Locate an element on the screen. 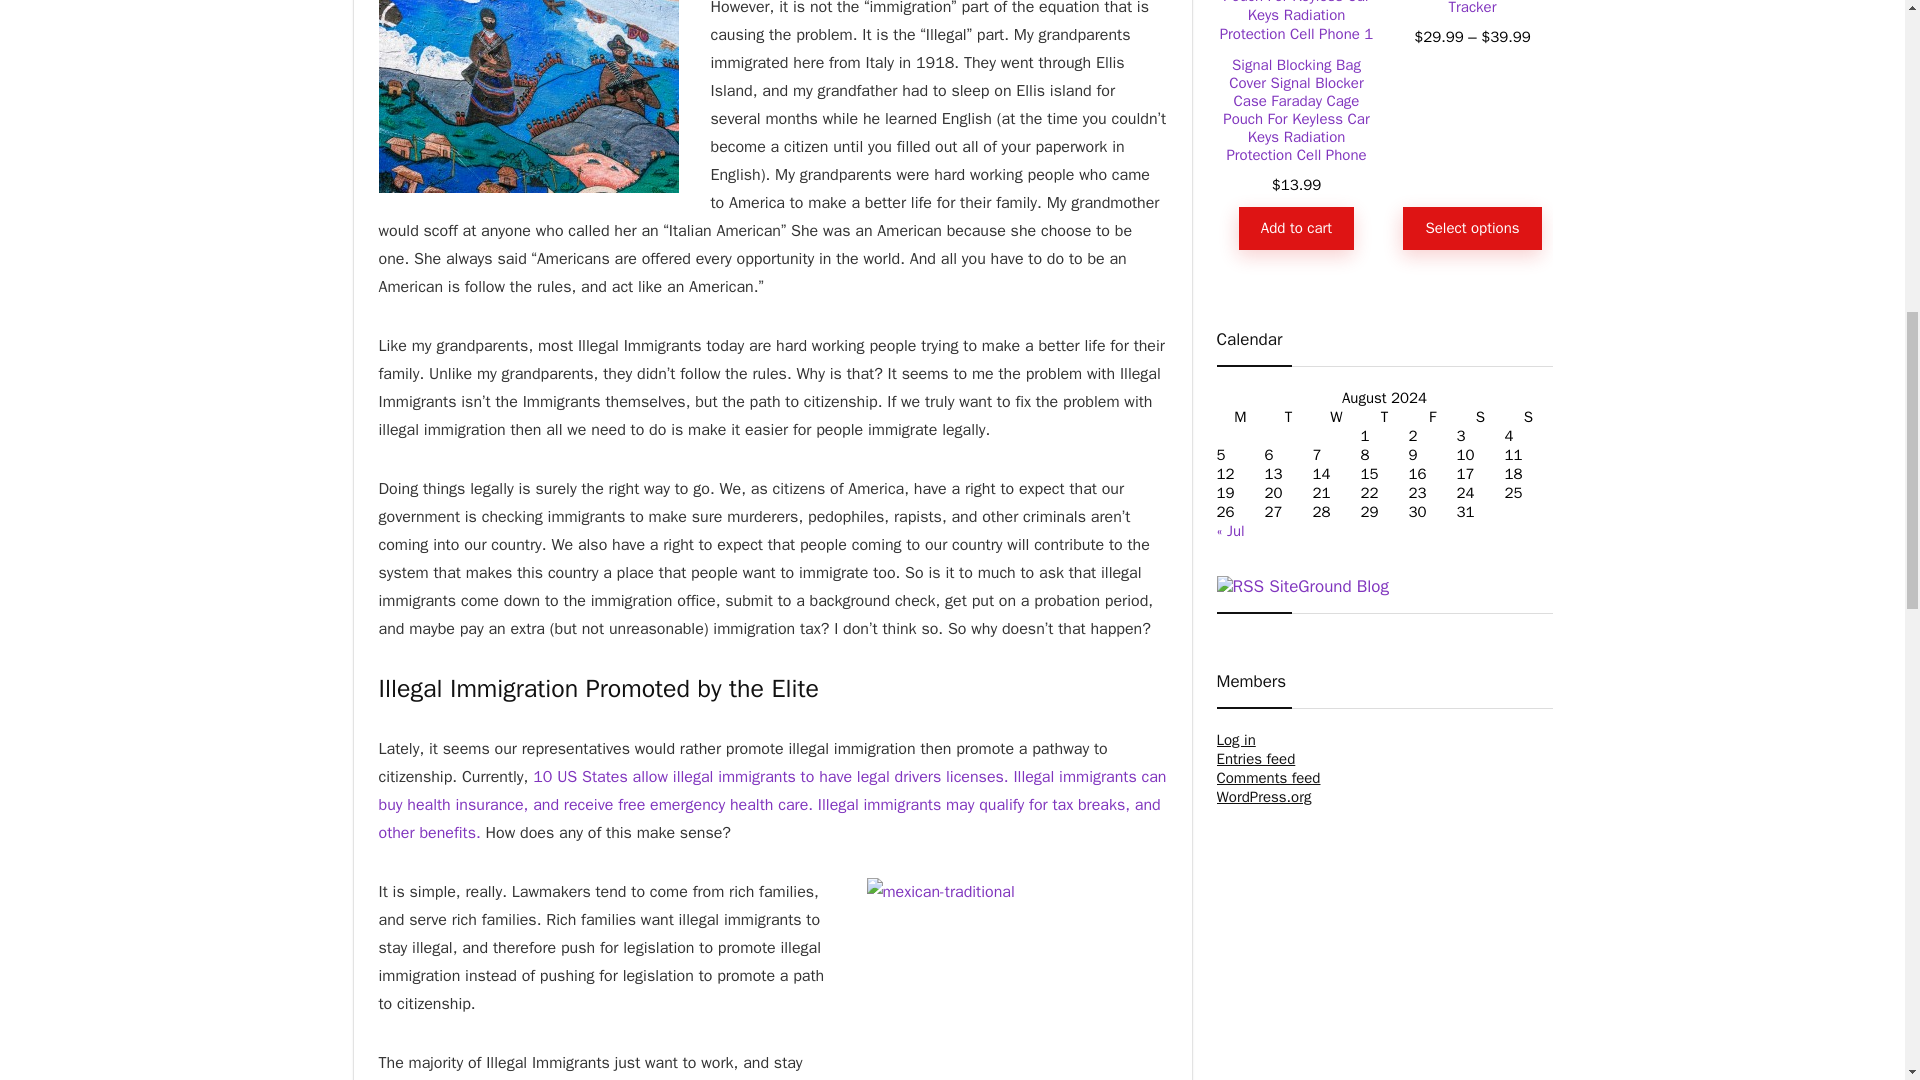  Monday is located at coordinates (1239, 417).